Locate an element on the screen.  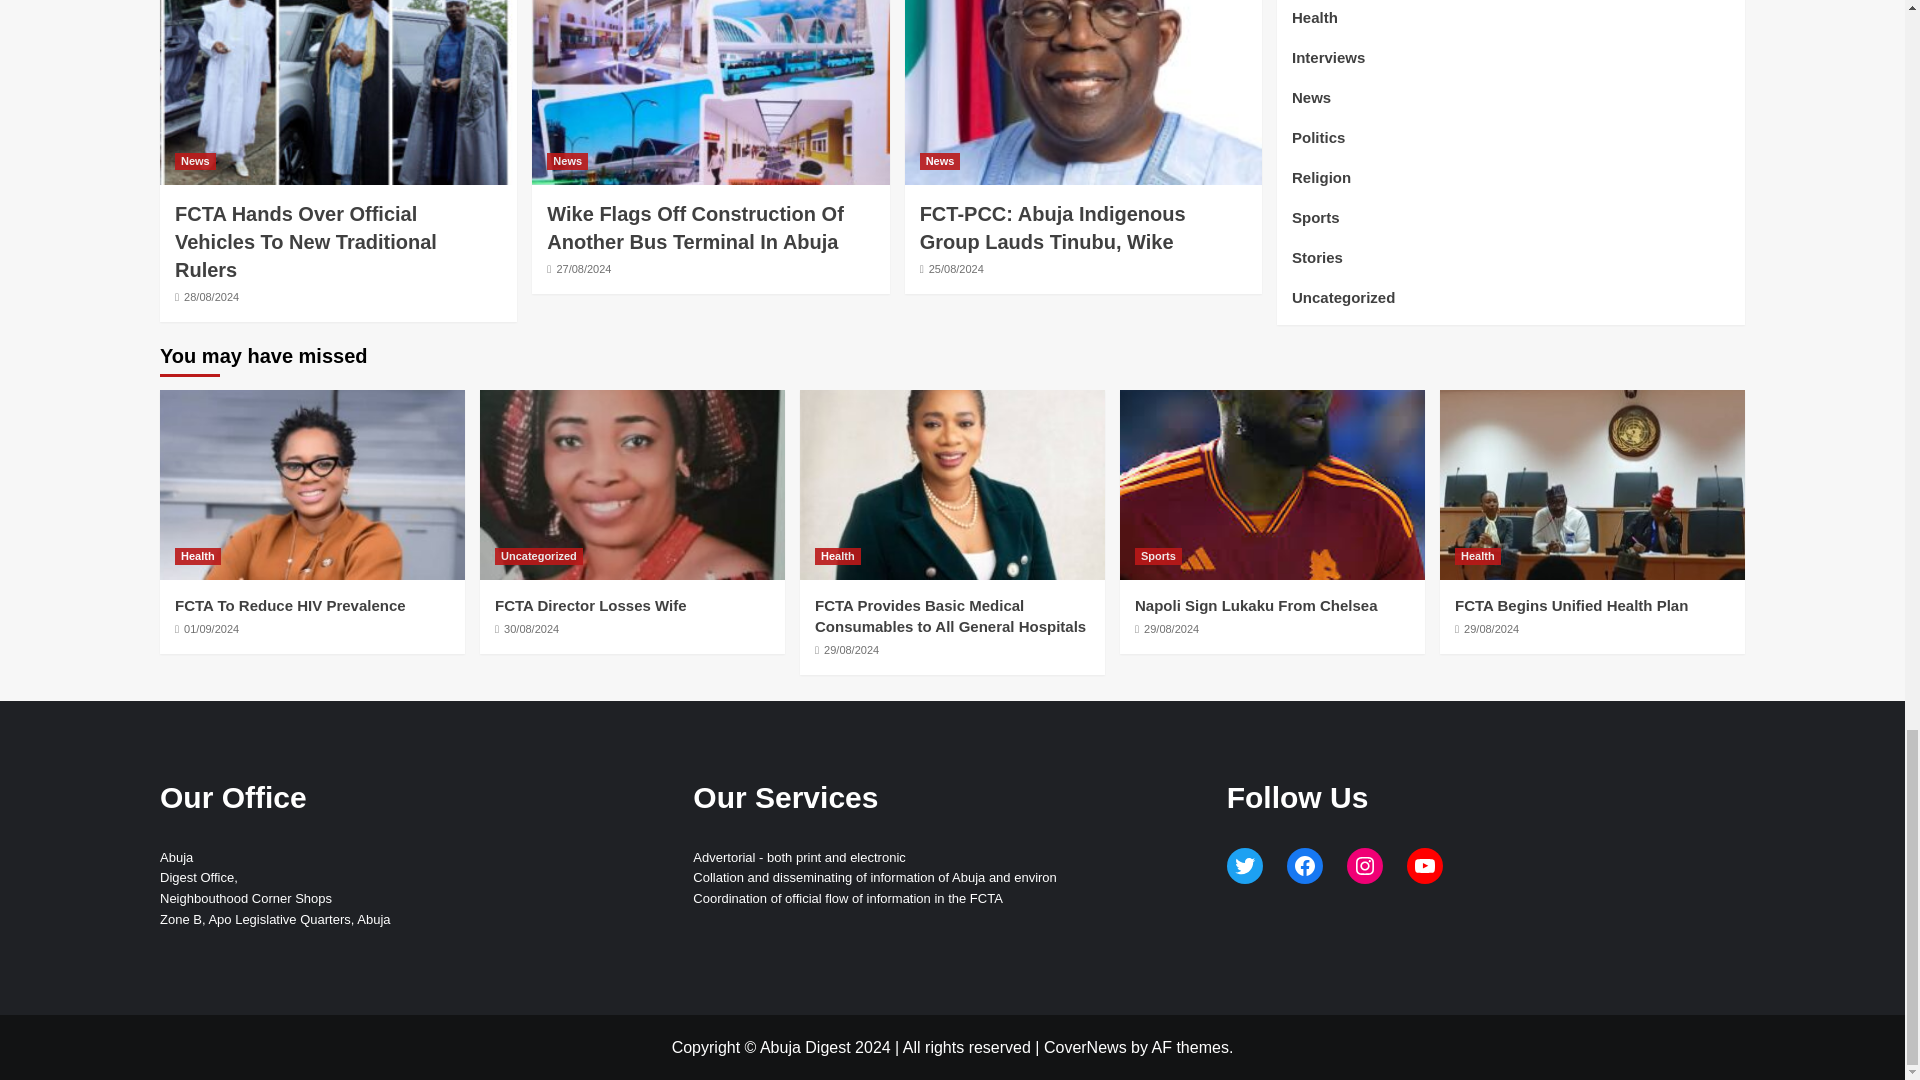
News is located at coordinates (194, 161).